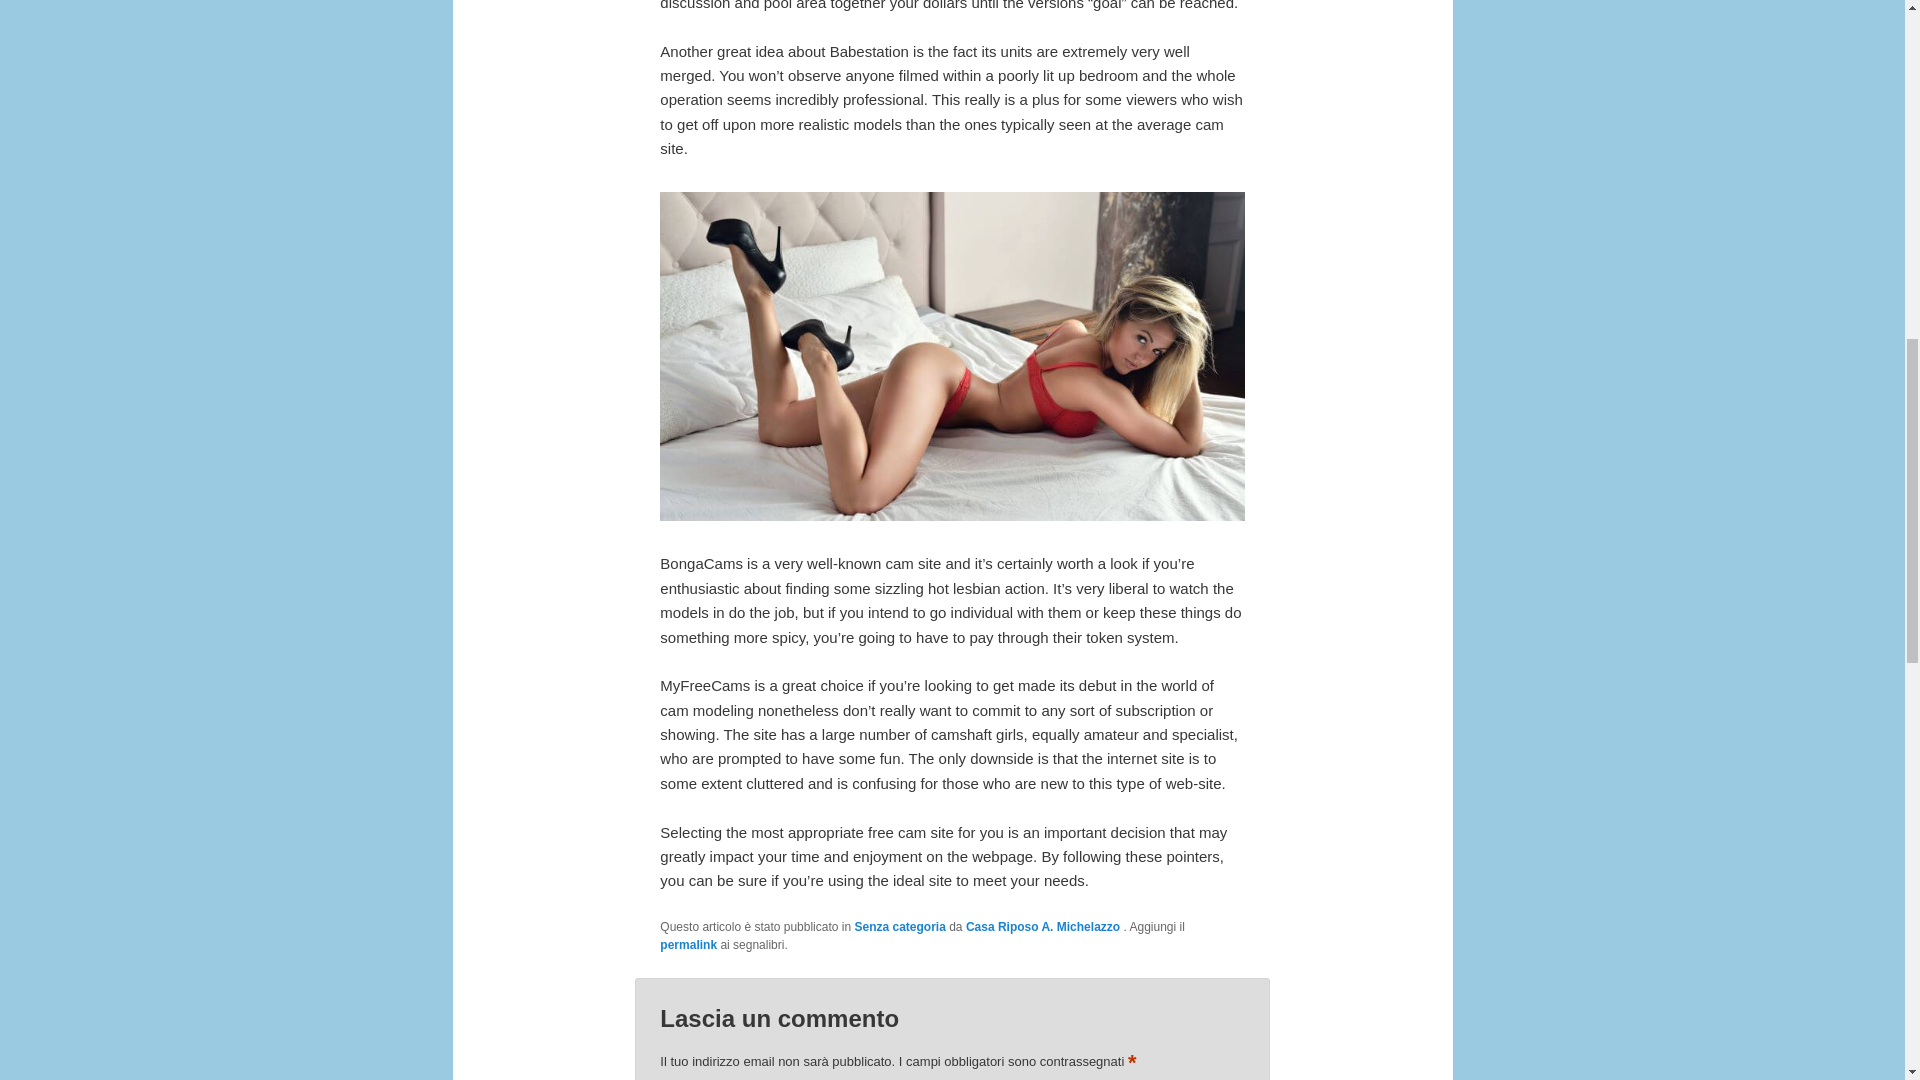 This screenshot has height=1080, width=1920. What do you see at coordinates (688, 944) in the screenshot?
I see `permalink` at bounding box center [688, 944].